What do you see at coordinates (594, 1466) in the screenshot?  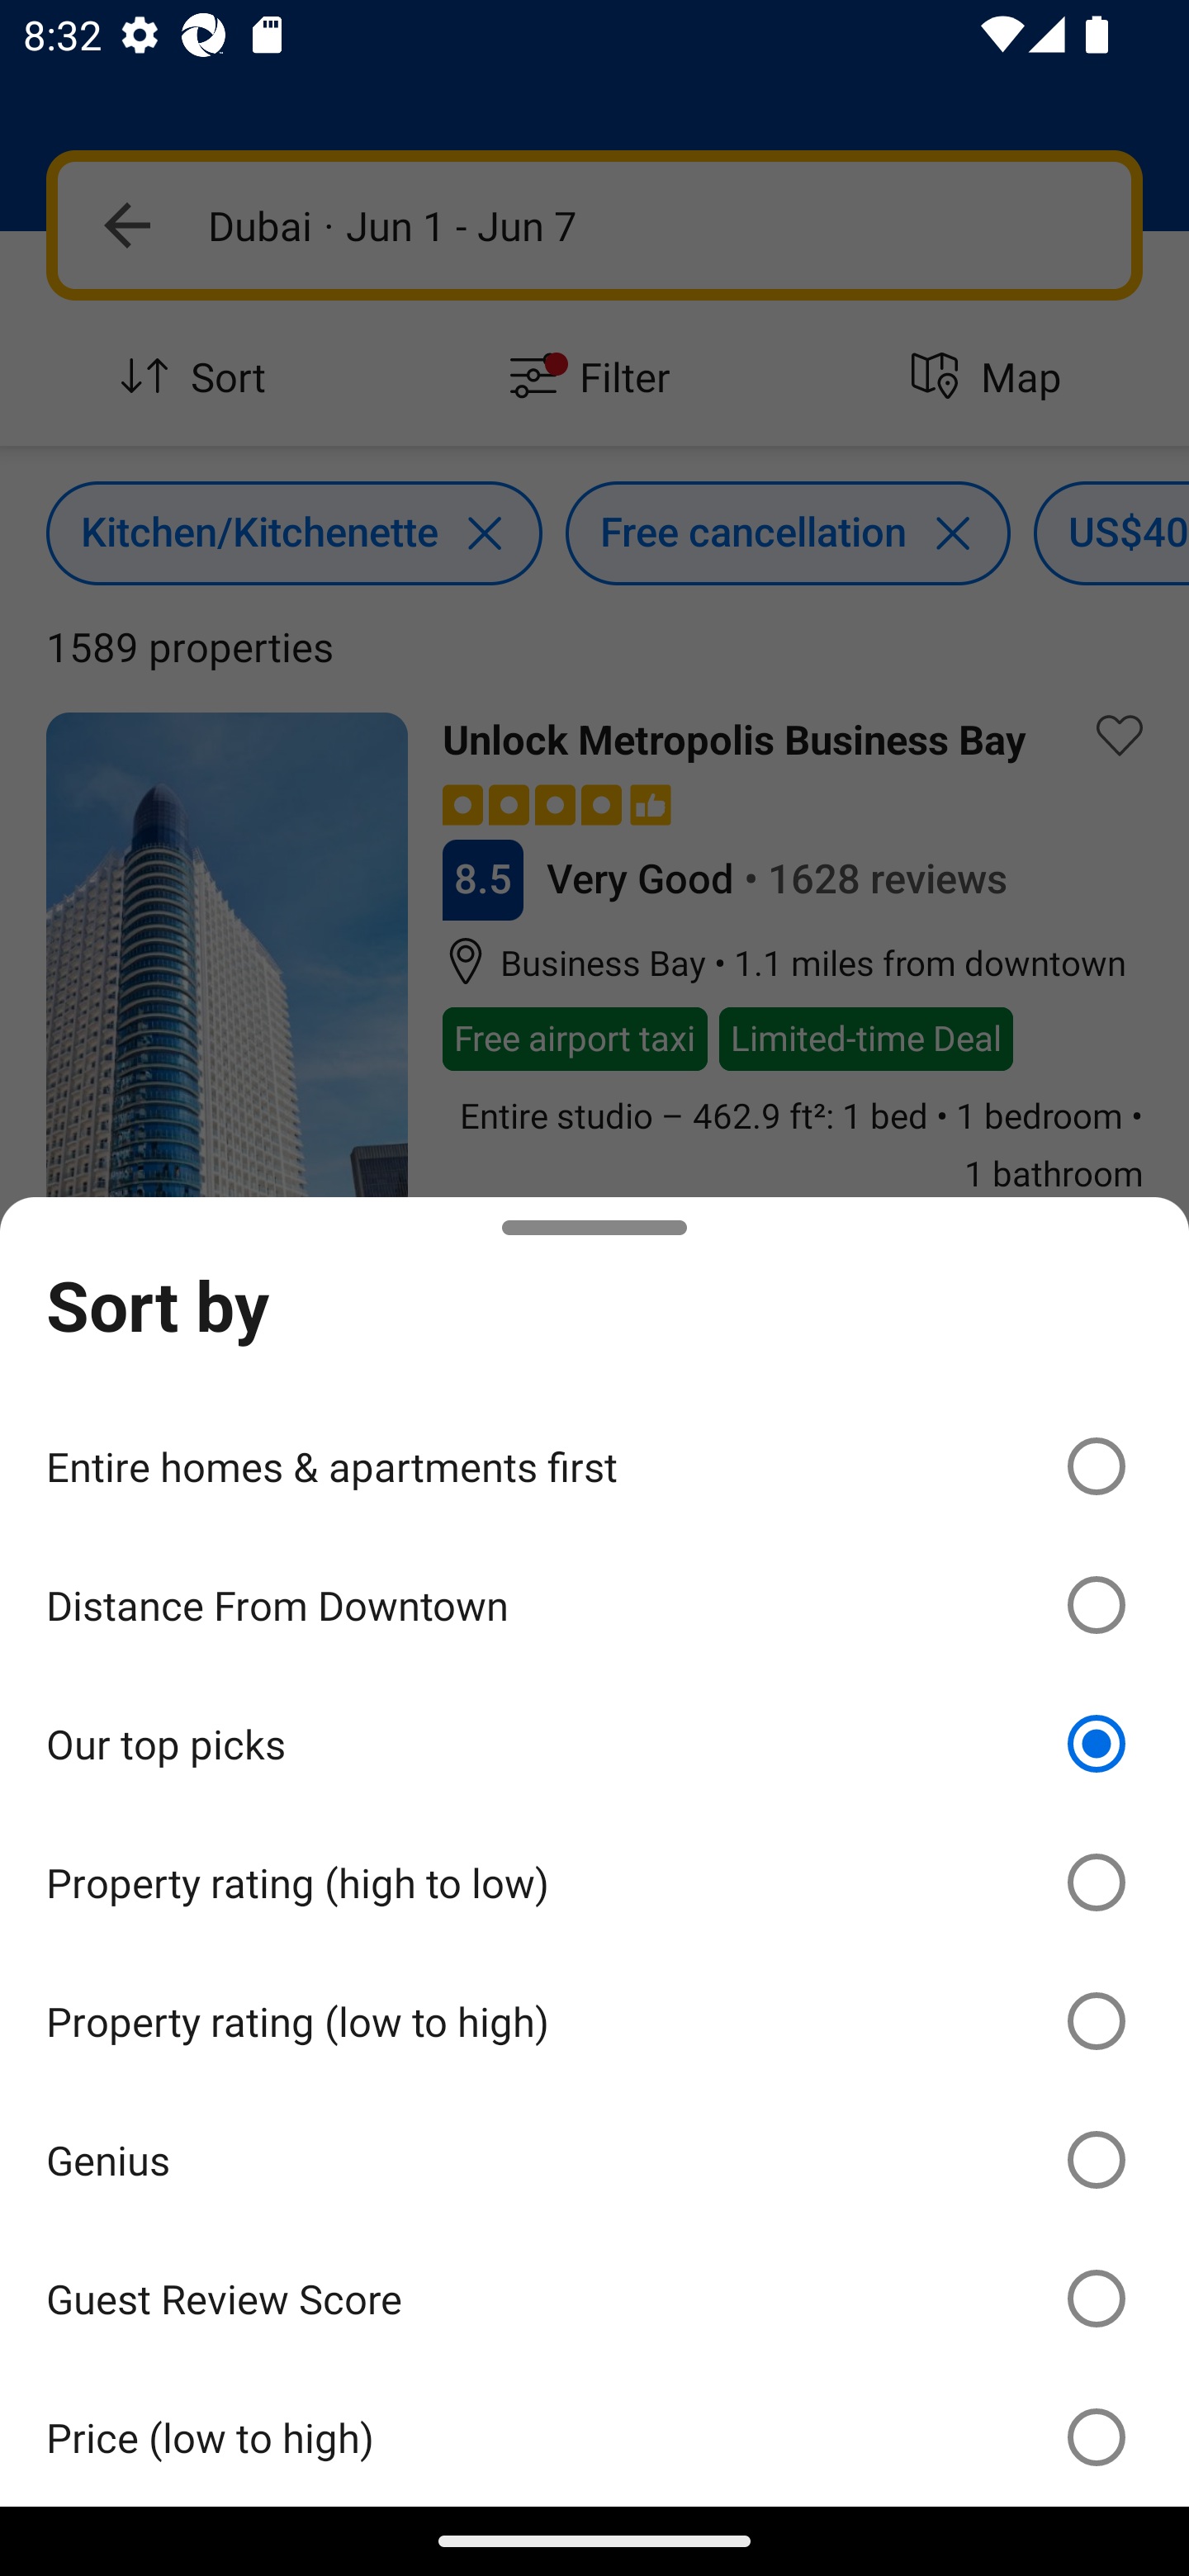 I see `Entire homes & apartments first` at bounding box center [594, 1466].